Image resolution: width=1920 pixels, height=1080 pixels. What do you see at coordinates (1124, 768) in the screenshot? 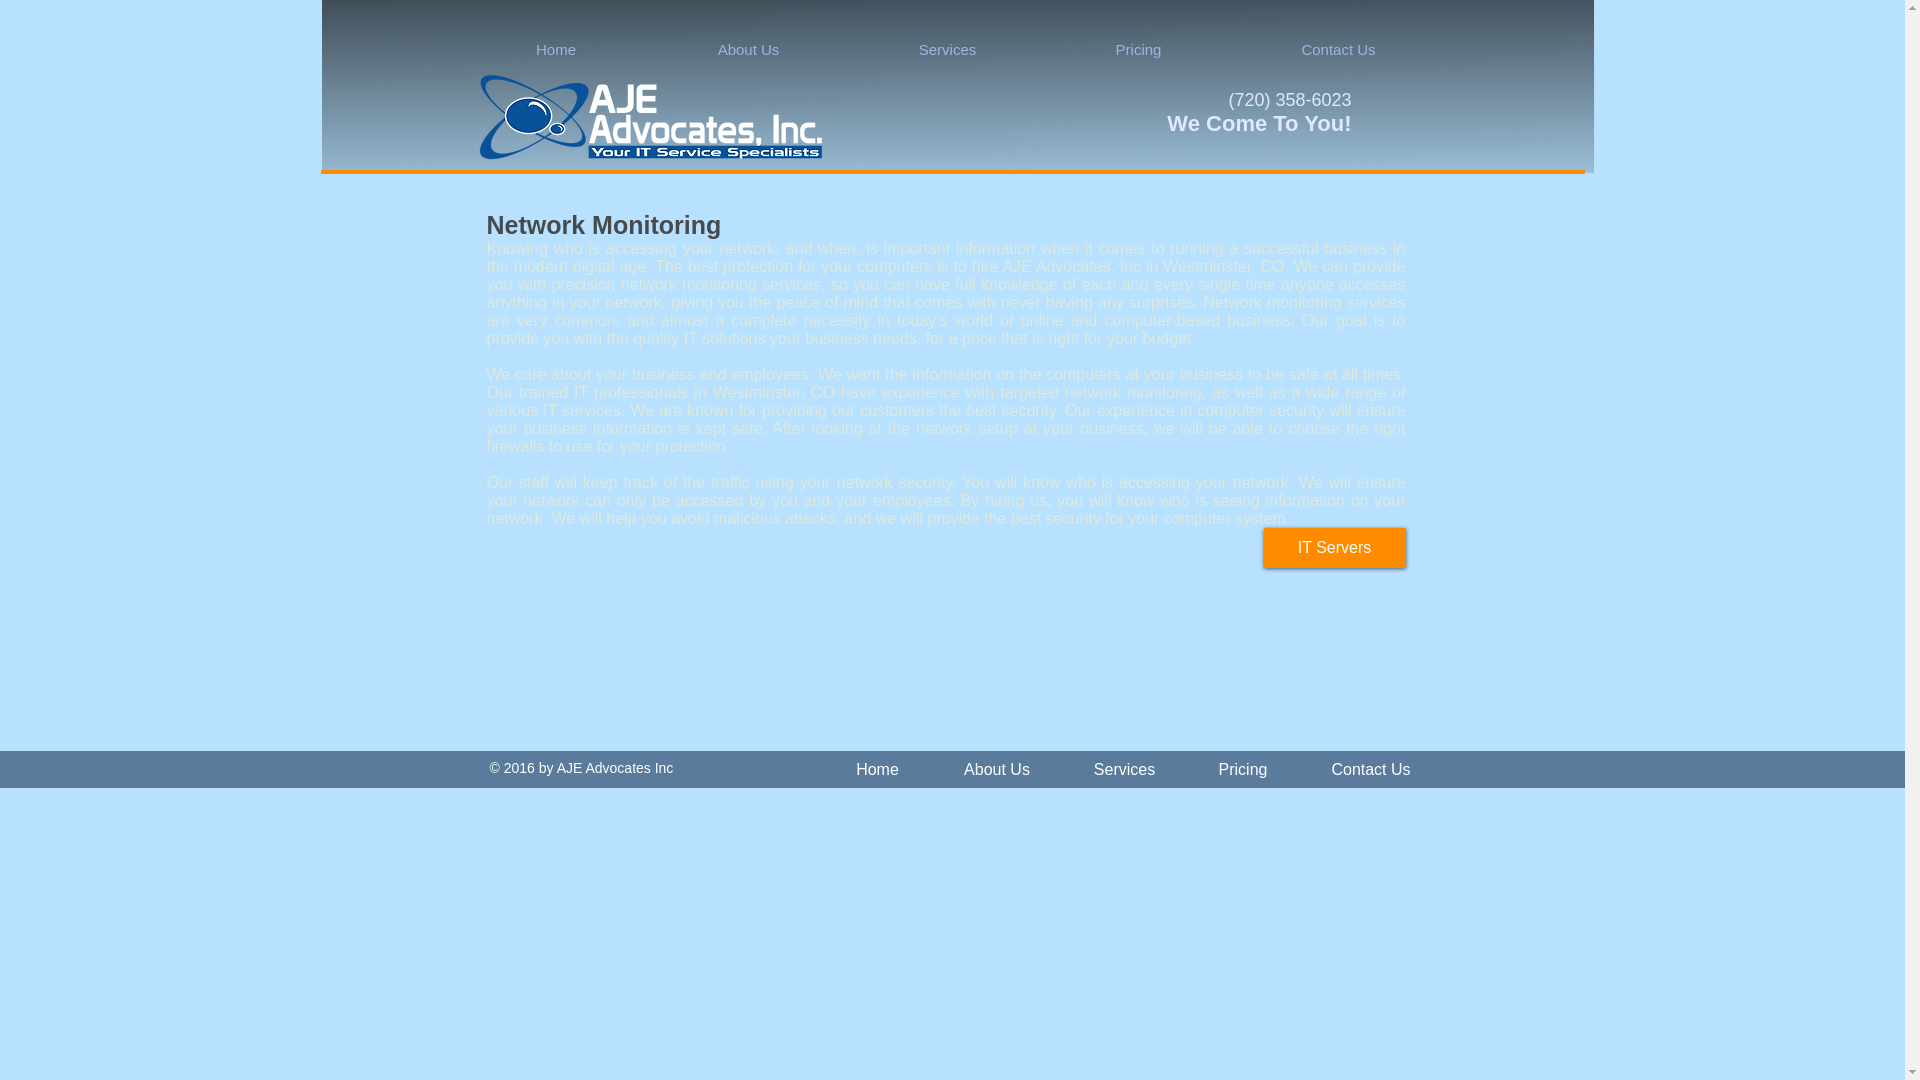
I see `Services` at bounding box center [1124, 768].